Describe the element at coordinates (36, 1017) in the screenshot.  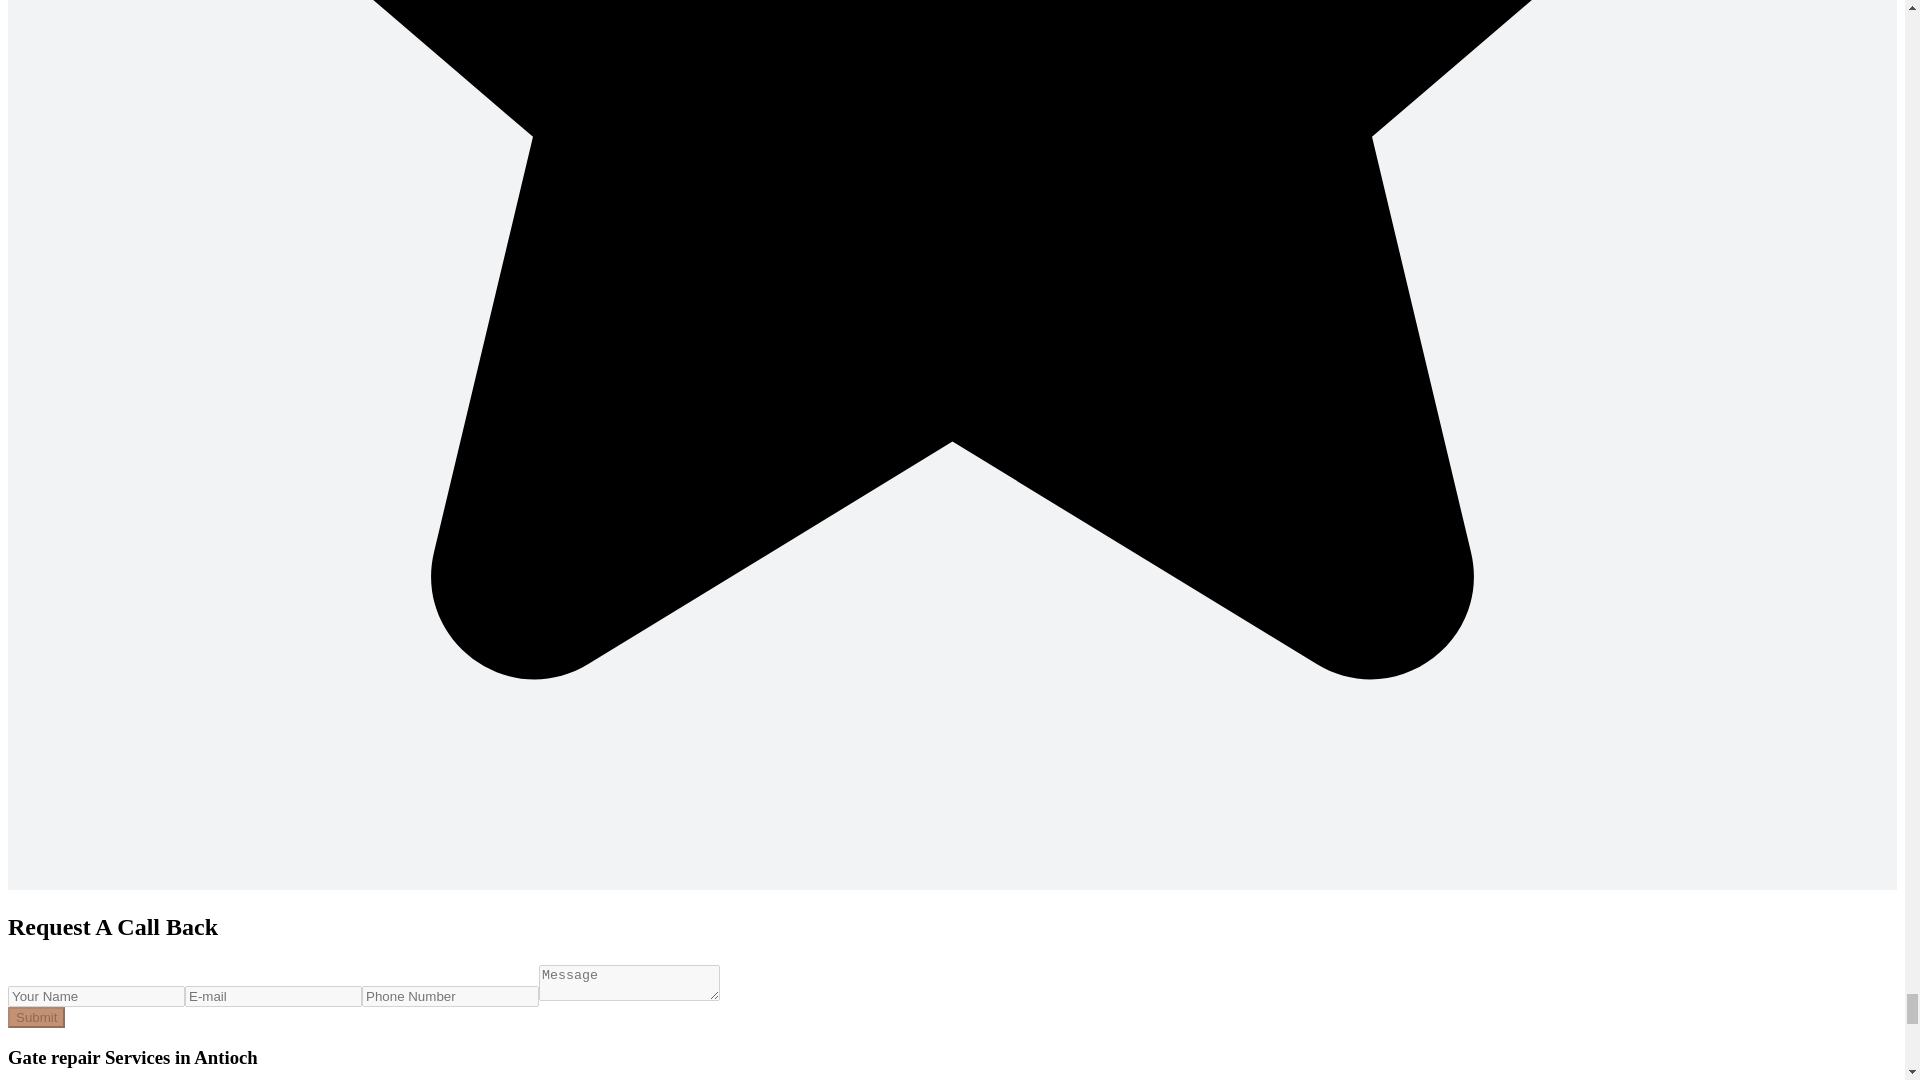
I see `Submit` at that location.